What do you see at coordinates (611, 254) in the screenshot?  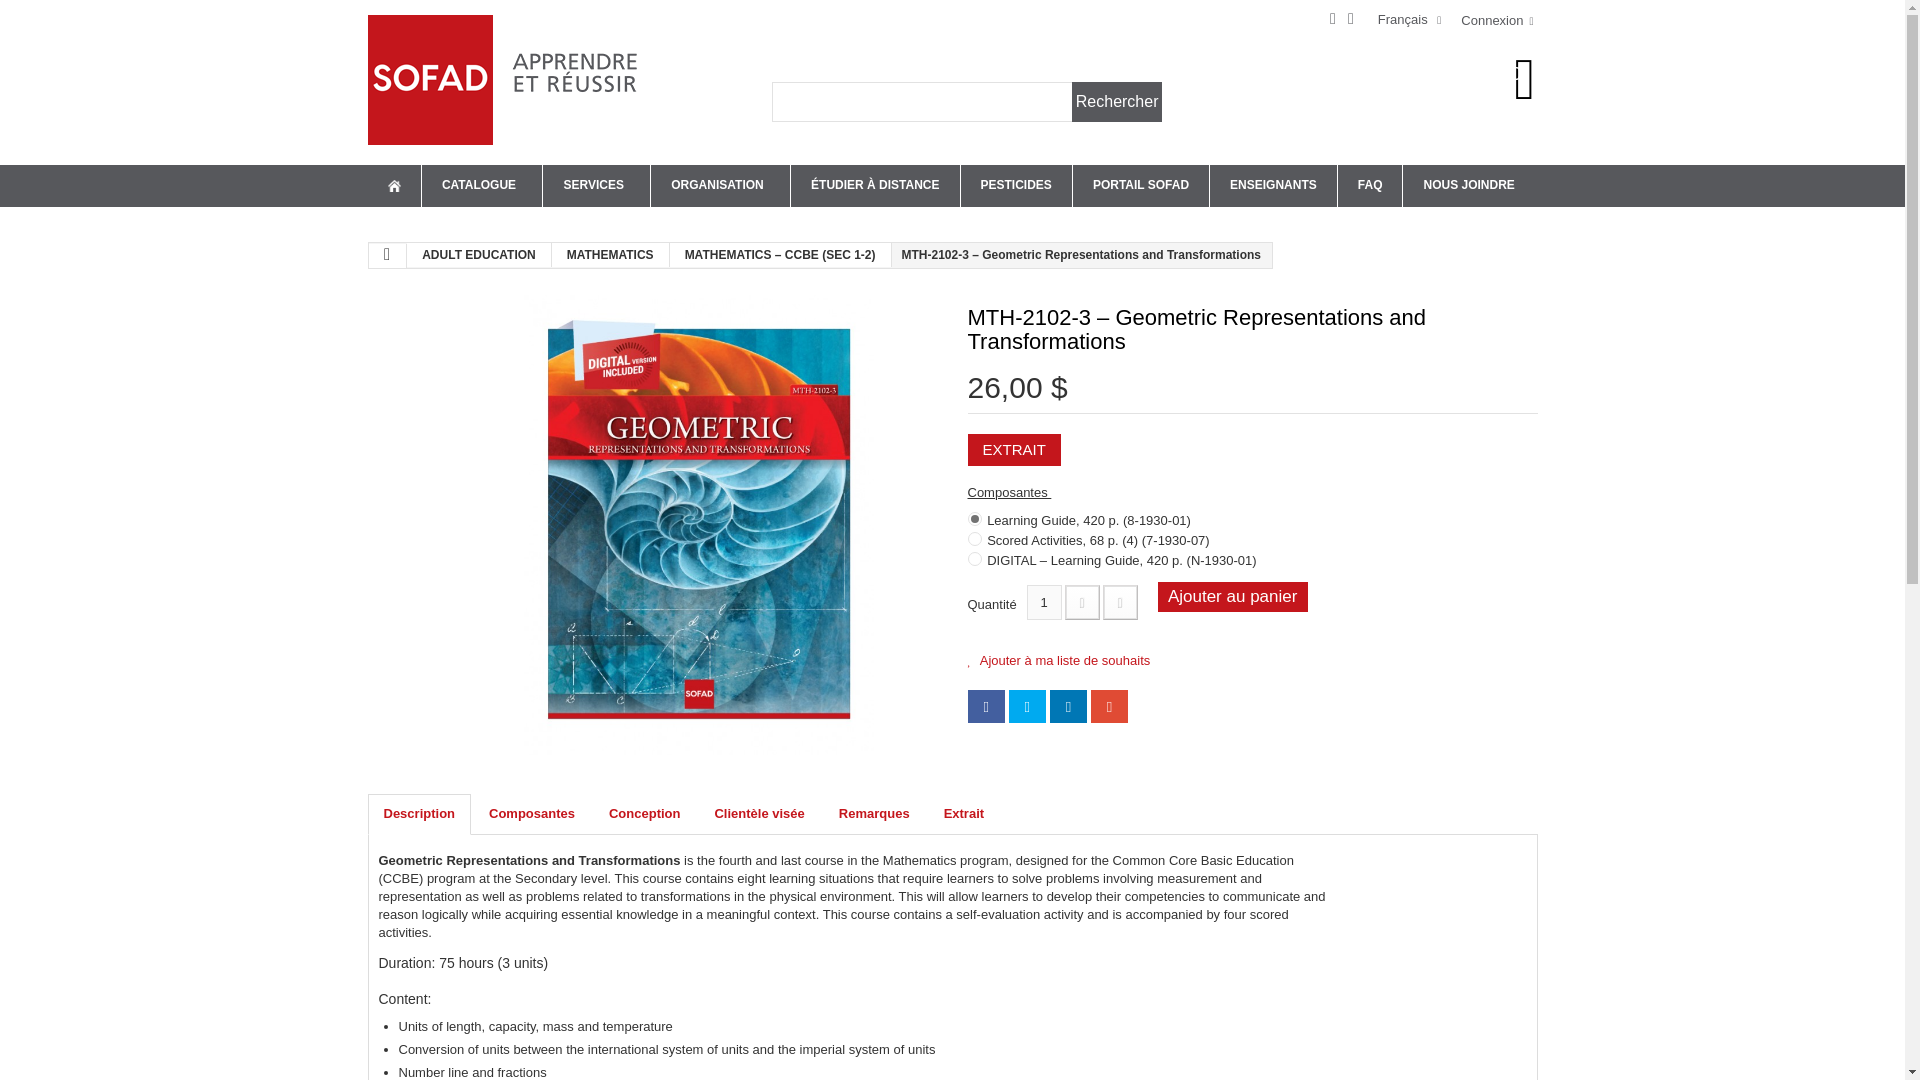 I see `MATHEMATICS` at bounding box center [611, 254].